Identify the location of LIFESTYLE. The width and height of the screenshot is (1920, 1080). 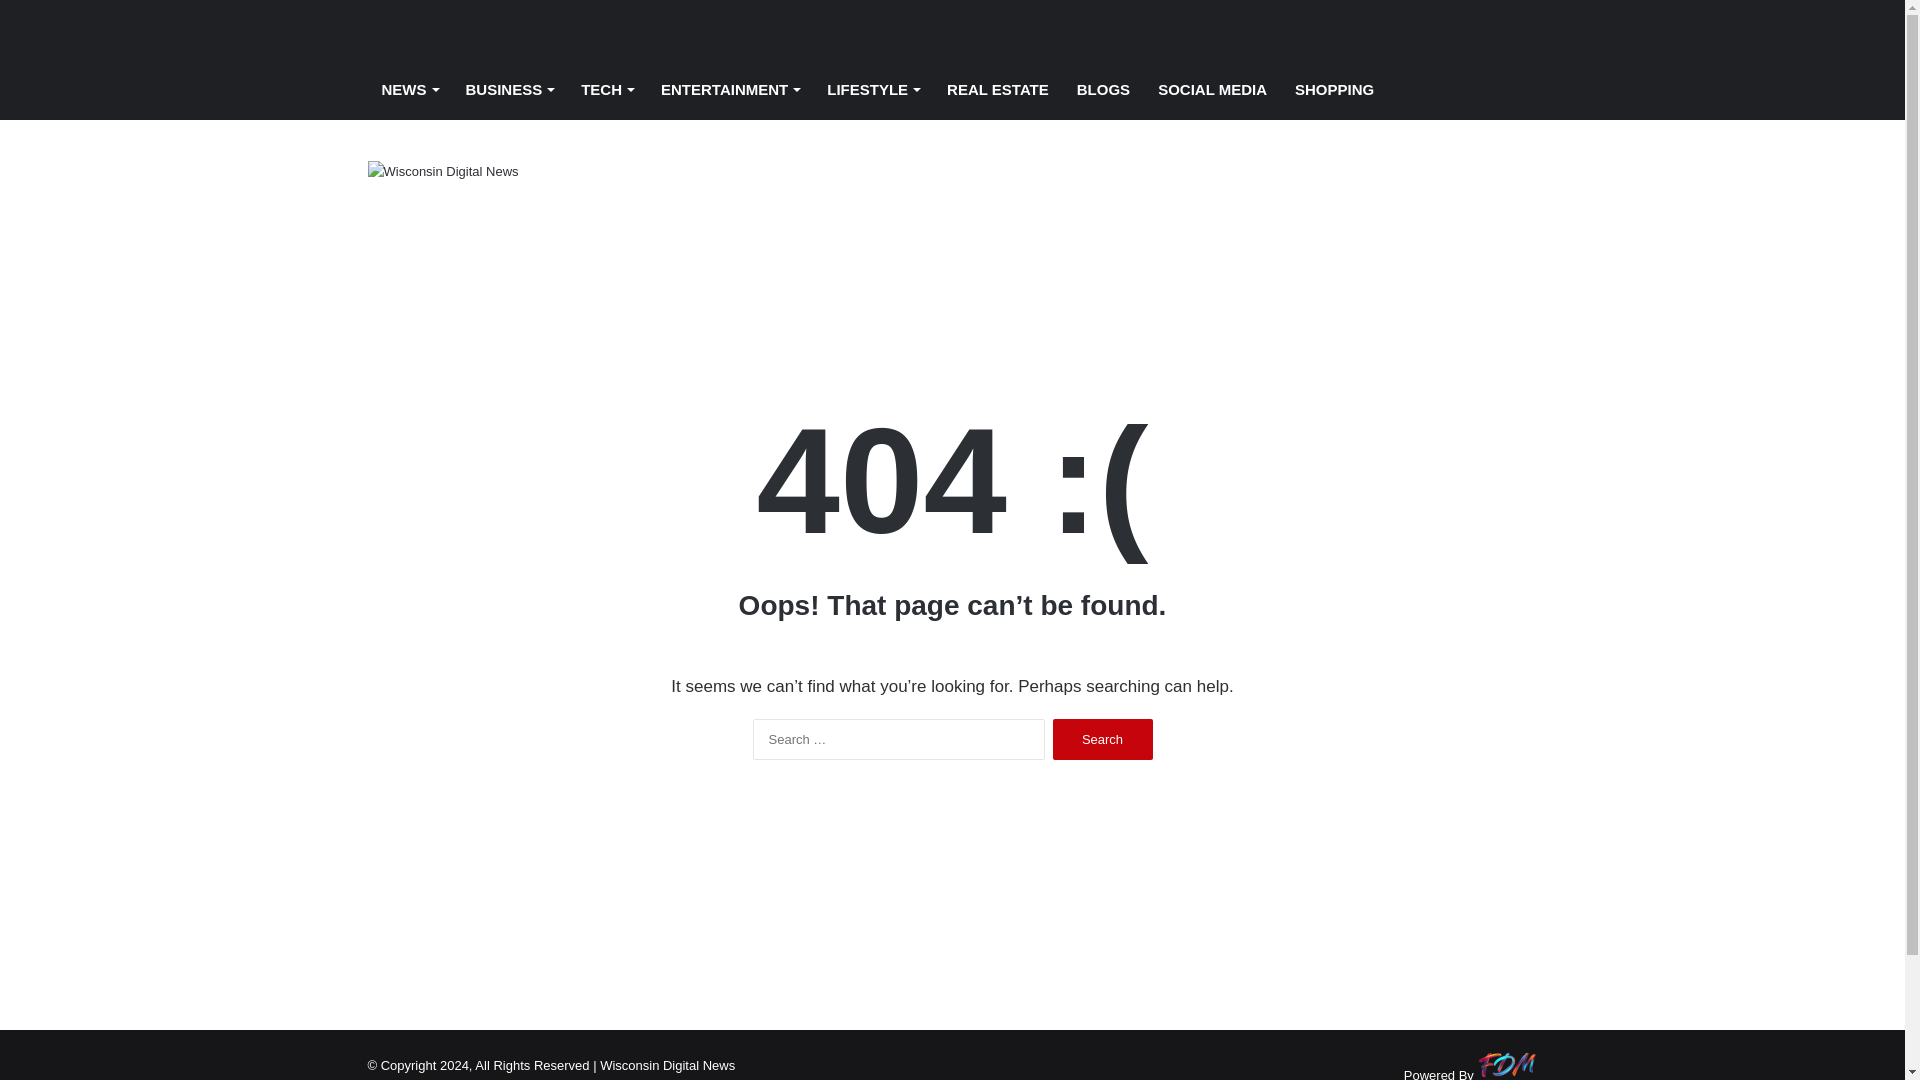
(872, 90).